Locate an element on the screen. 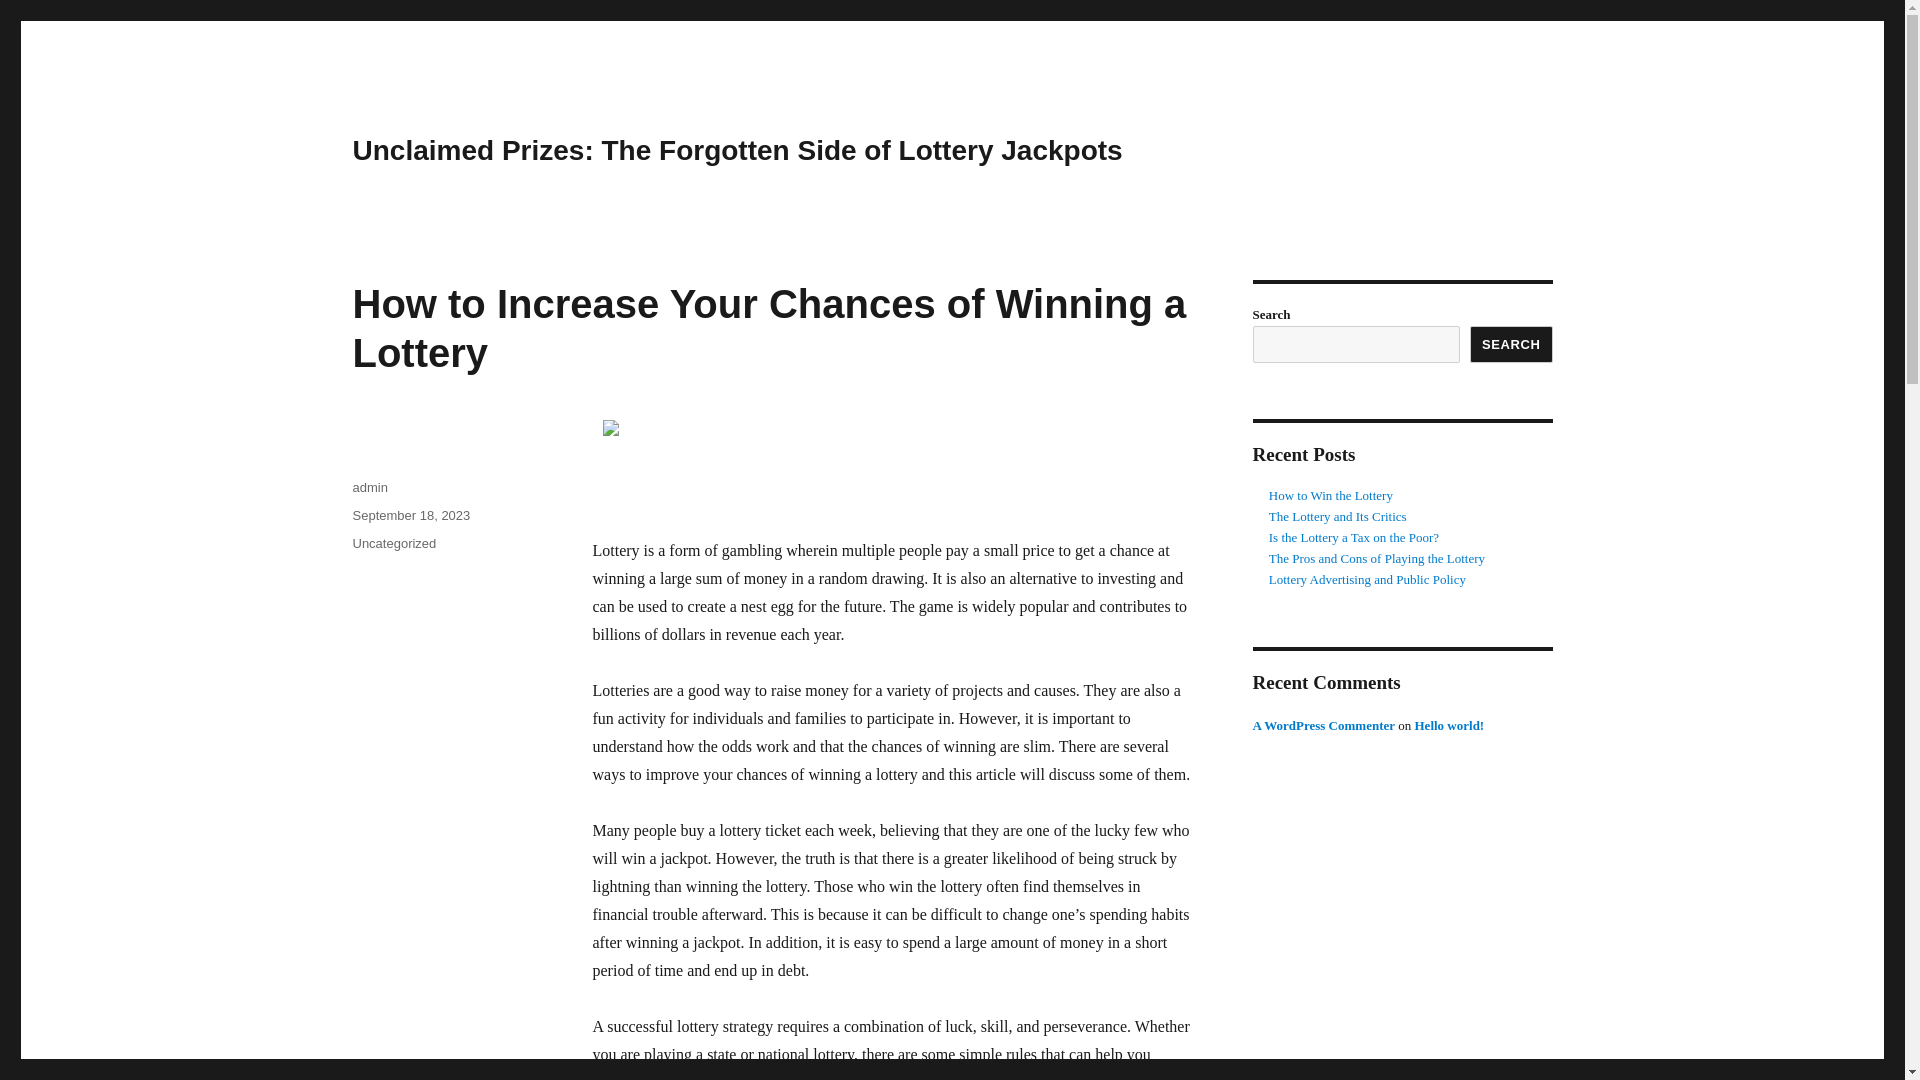  Hello world! is located at coordinates (1448, 726).